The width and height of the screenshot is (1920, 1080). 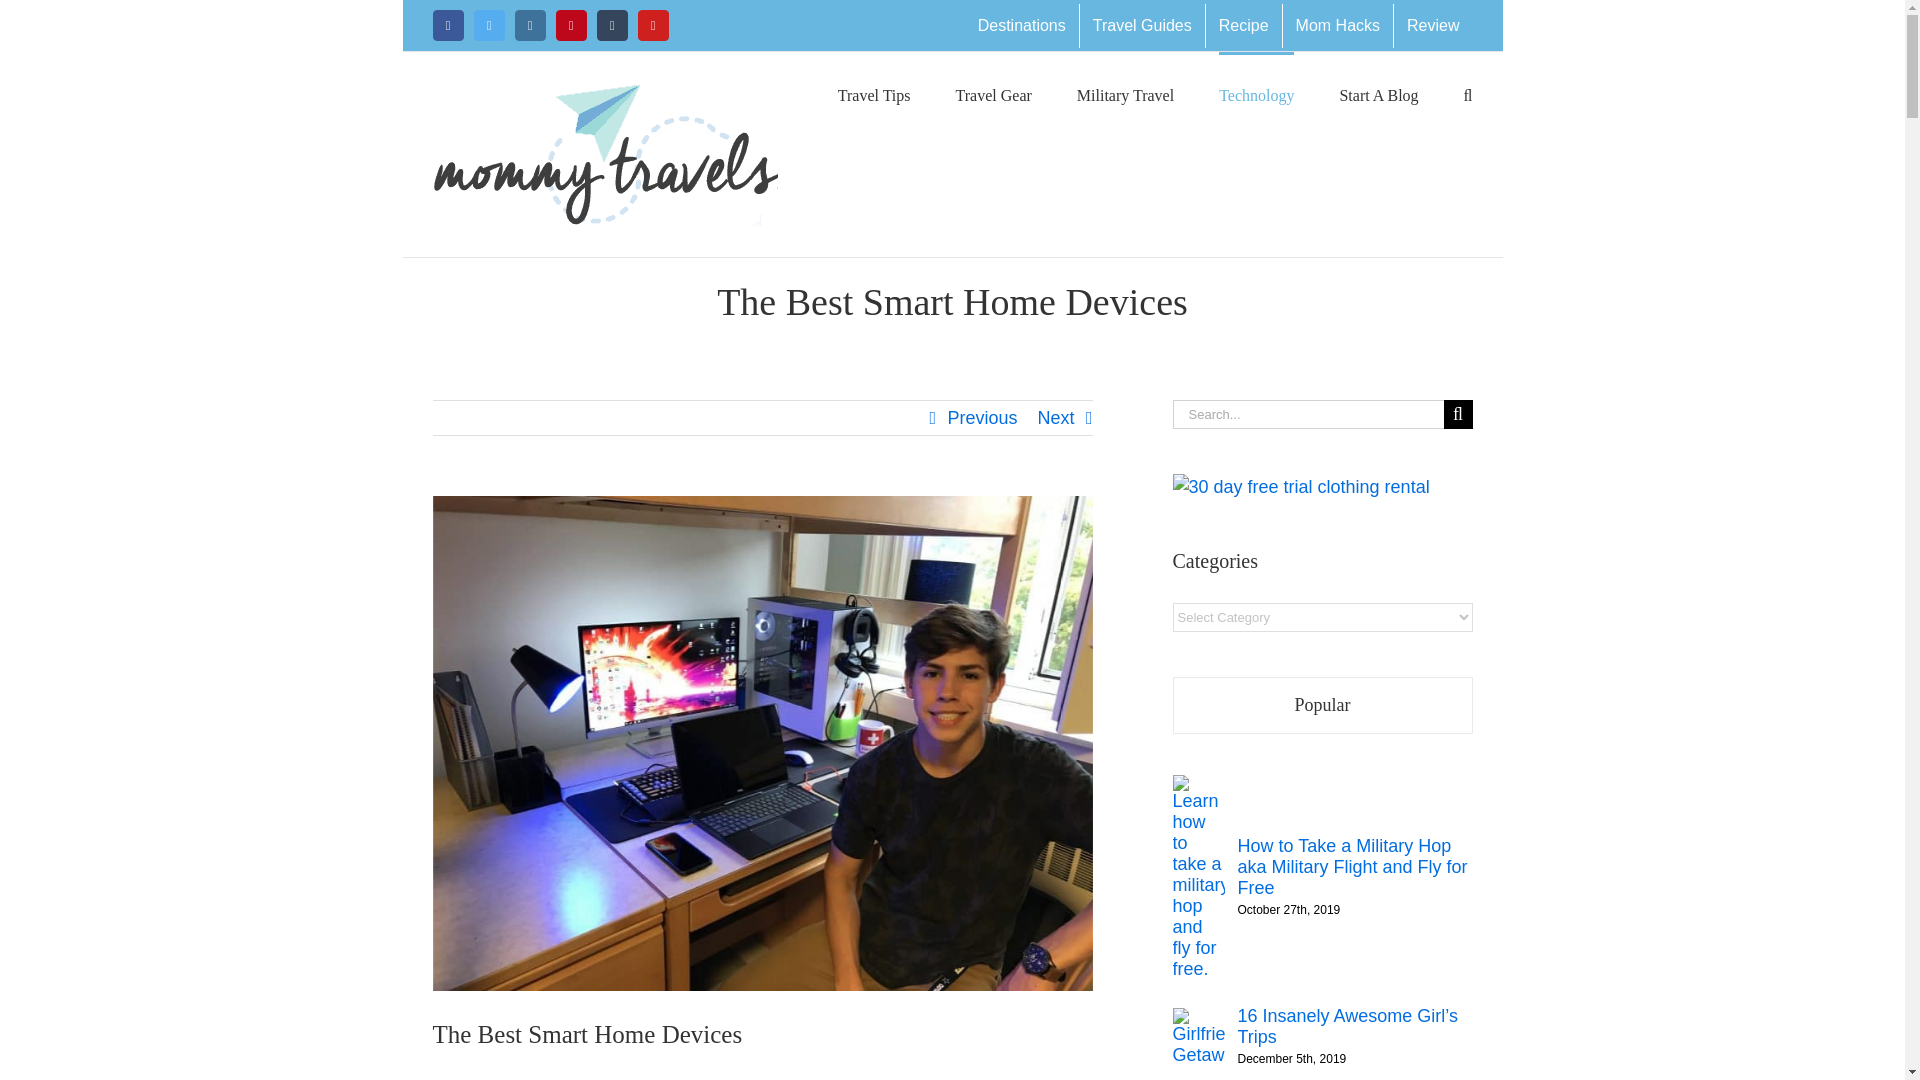 I want to click on Tumblr, so click(x=611, y=25).